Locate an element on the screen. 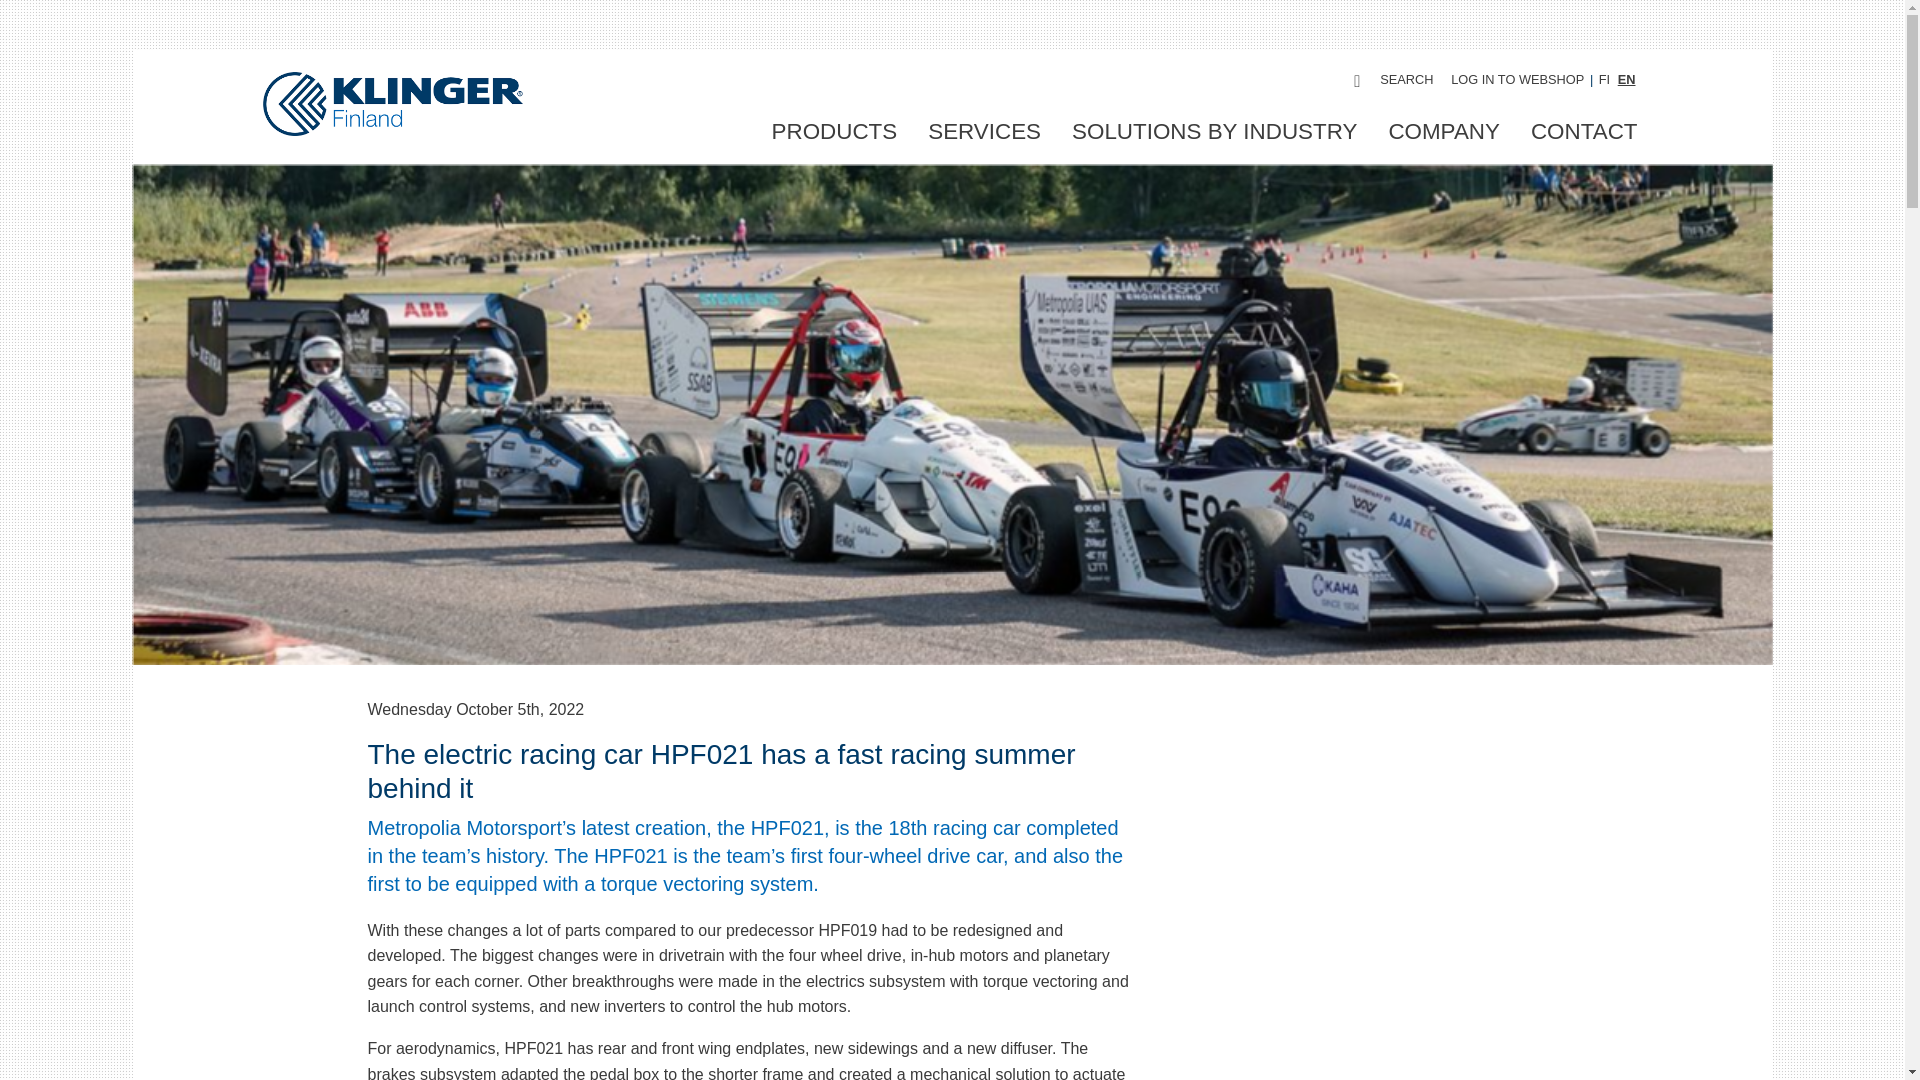 This screenshot has width=1920, height=1080. PRODUCTS is located at coordinates (834, 132).